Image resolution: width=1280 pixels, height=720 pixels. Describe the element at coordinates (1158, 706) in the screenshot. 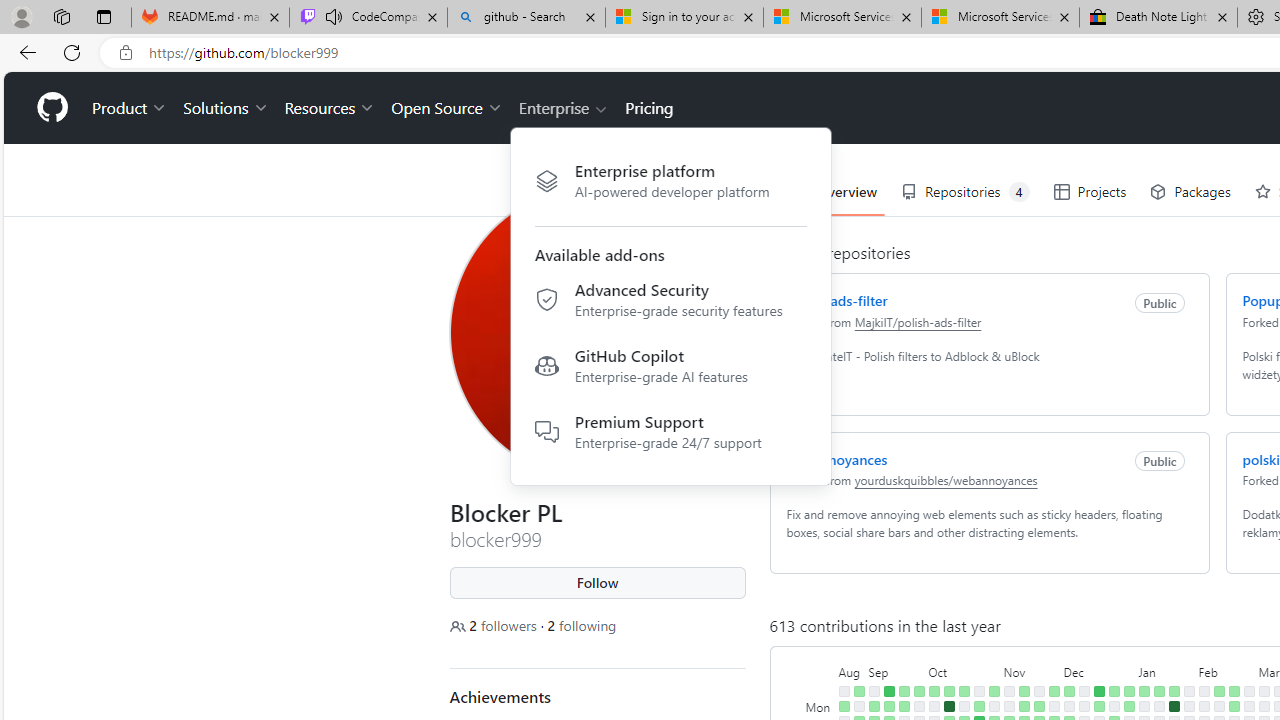

I see `No contributions on January 15th.` at that location.